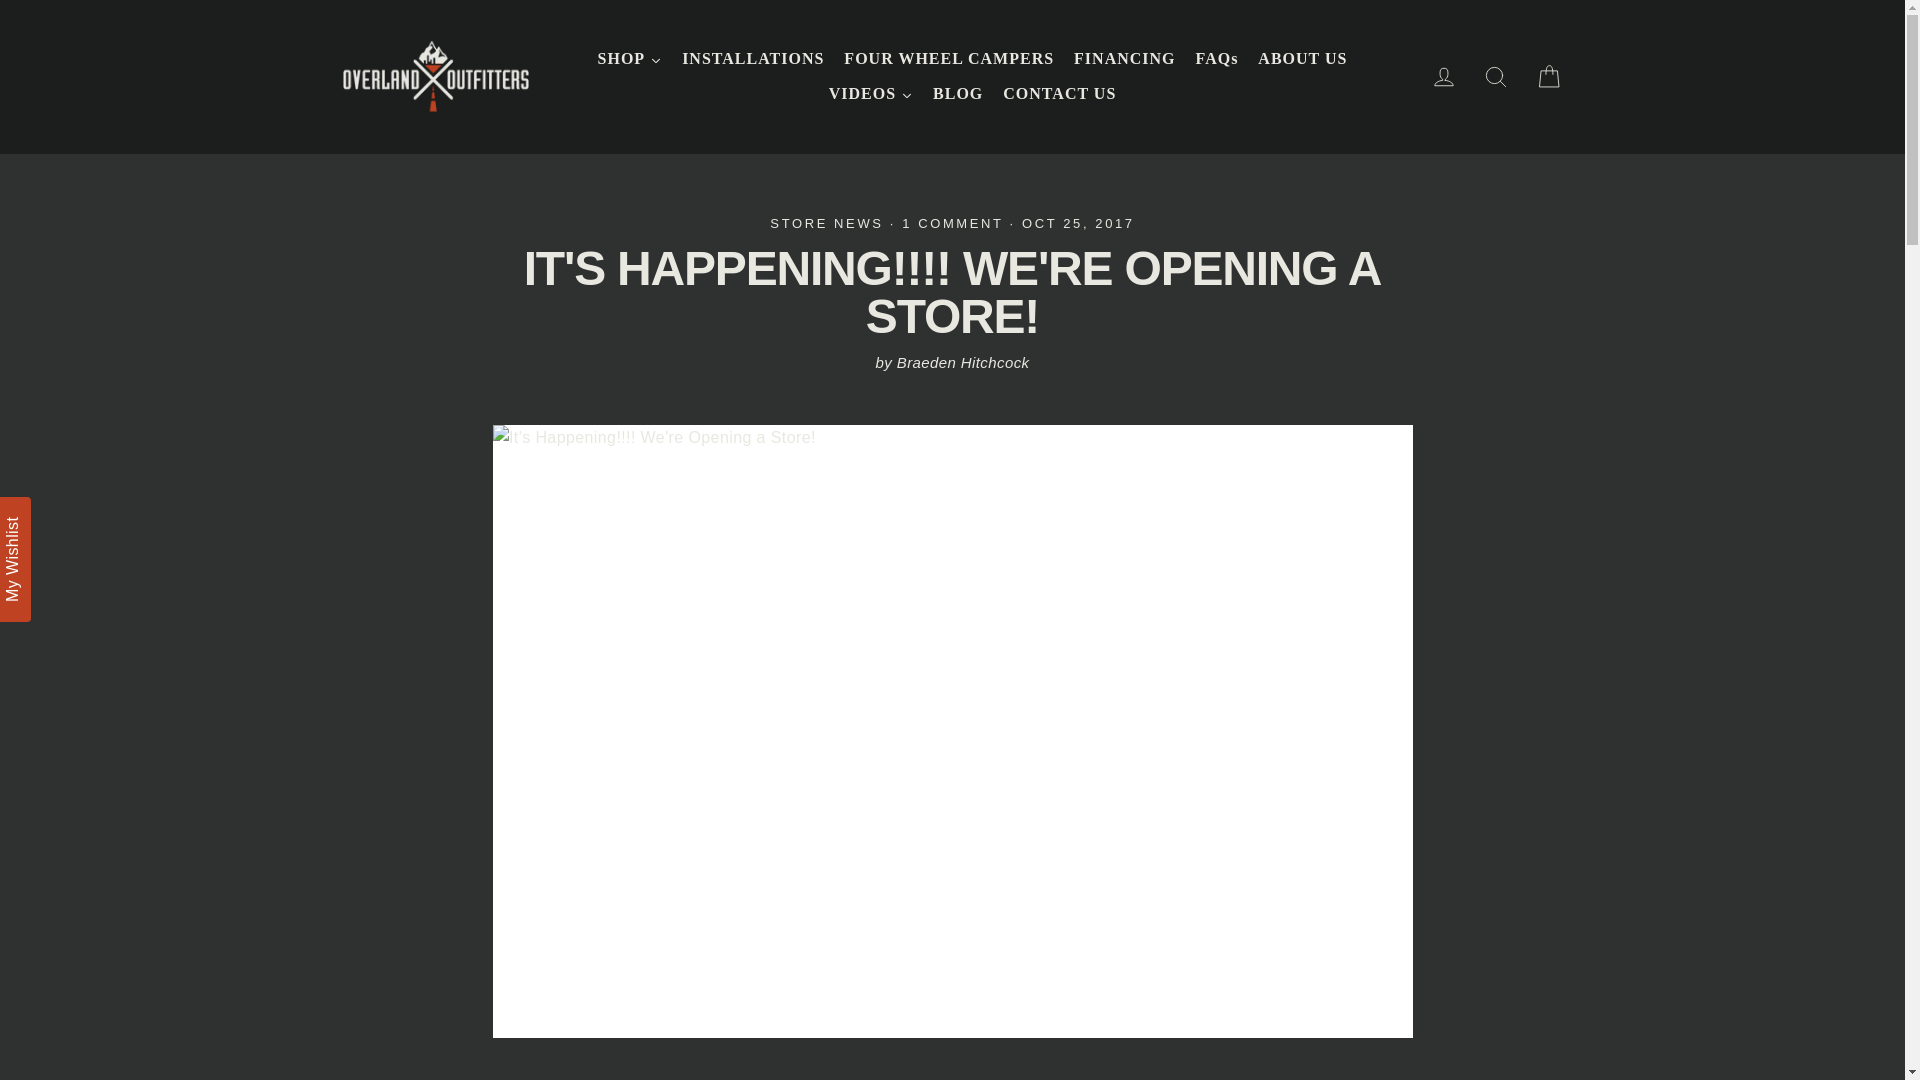 The height and width of the screenshot is (1080, 1920). Describe the element at coordinates (1058, 94) in the screenshot. I see `CONTACT US` at that location.